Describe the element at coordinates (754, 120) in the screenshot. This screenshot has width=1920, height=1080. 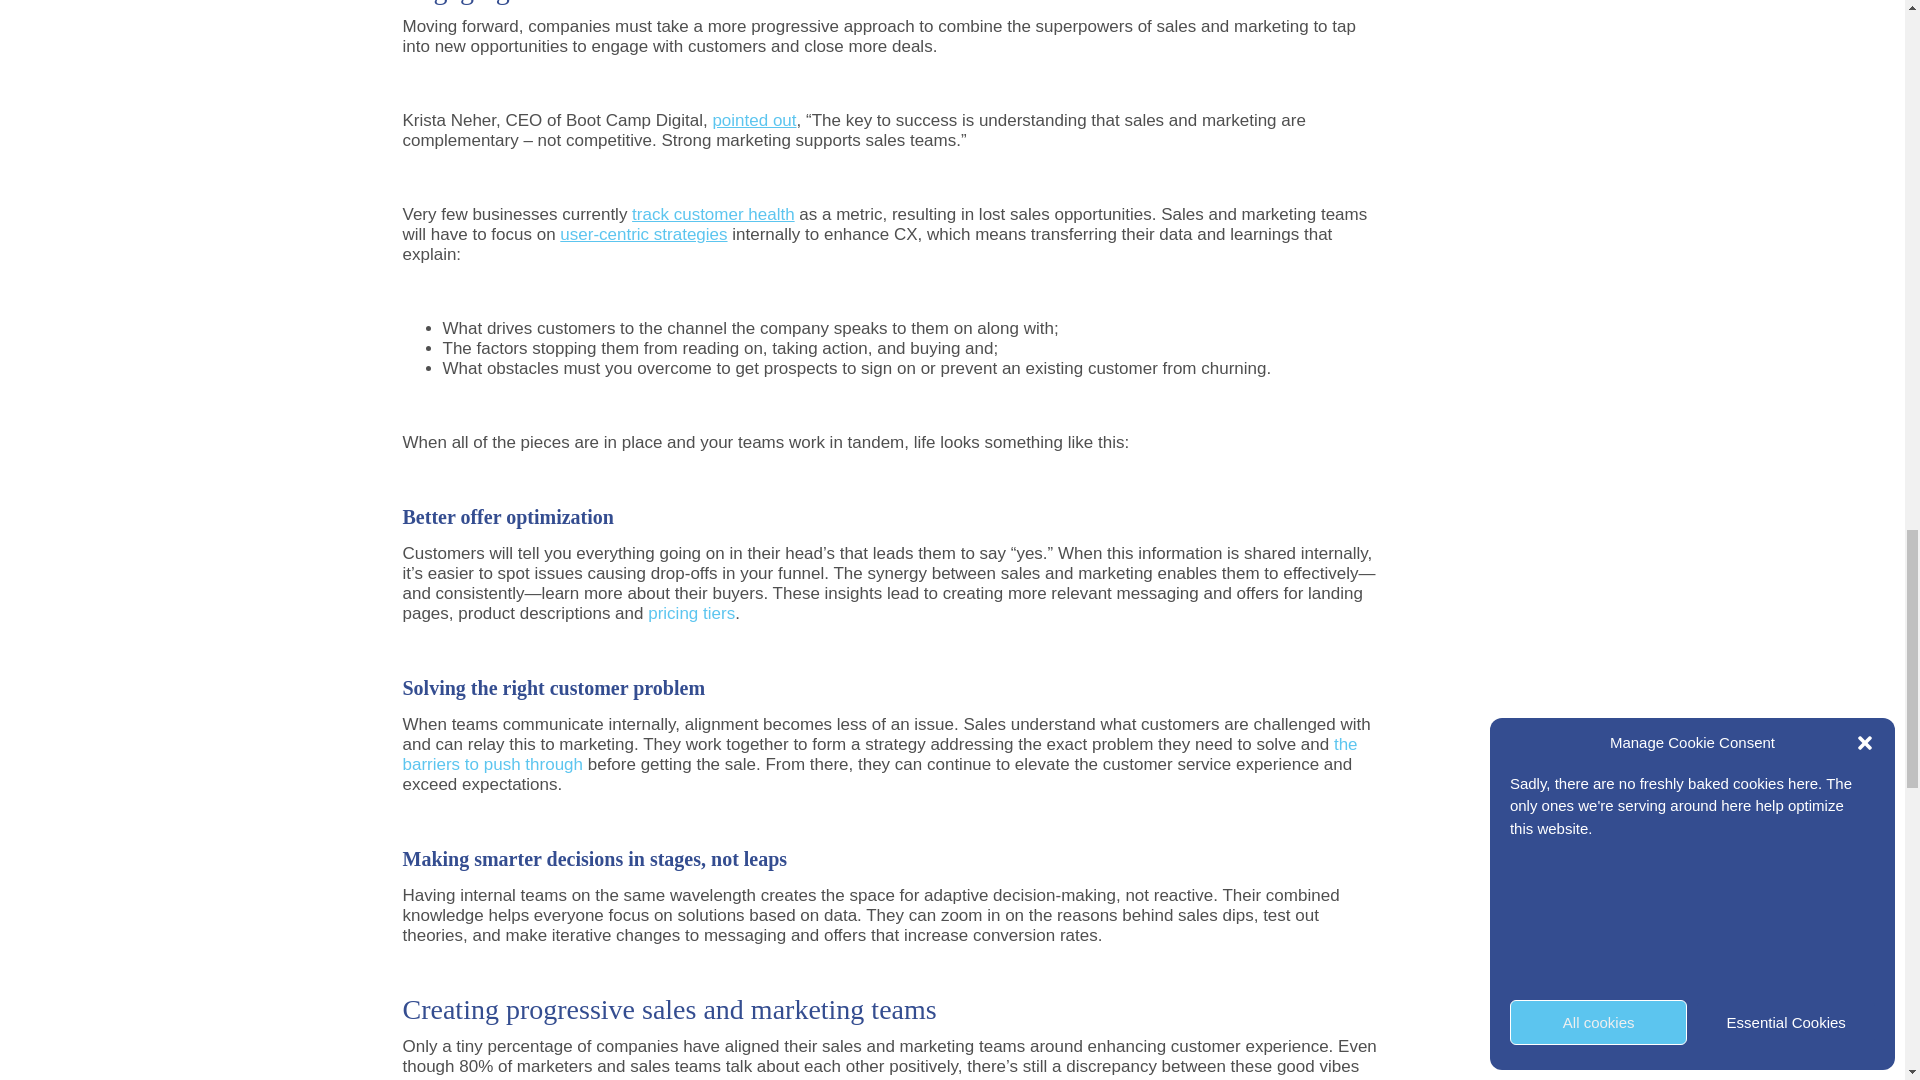
I see `pointed out` at that location.